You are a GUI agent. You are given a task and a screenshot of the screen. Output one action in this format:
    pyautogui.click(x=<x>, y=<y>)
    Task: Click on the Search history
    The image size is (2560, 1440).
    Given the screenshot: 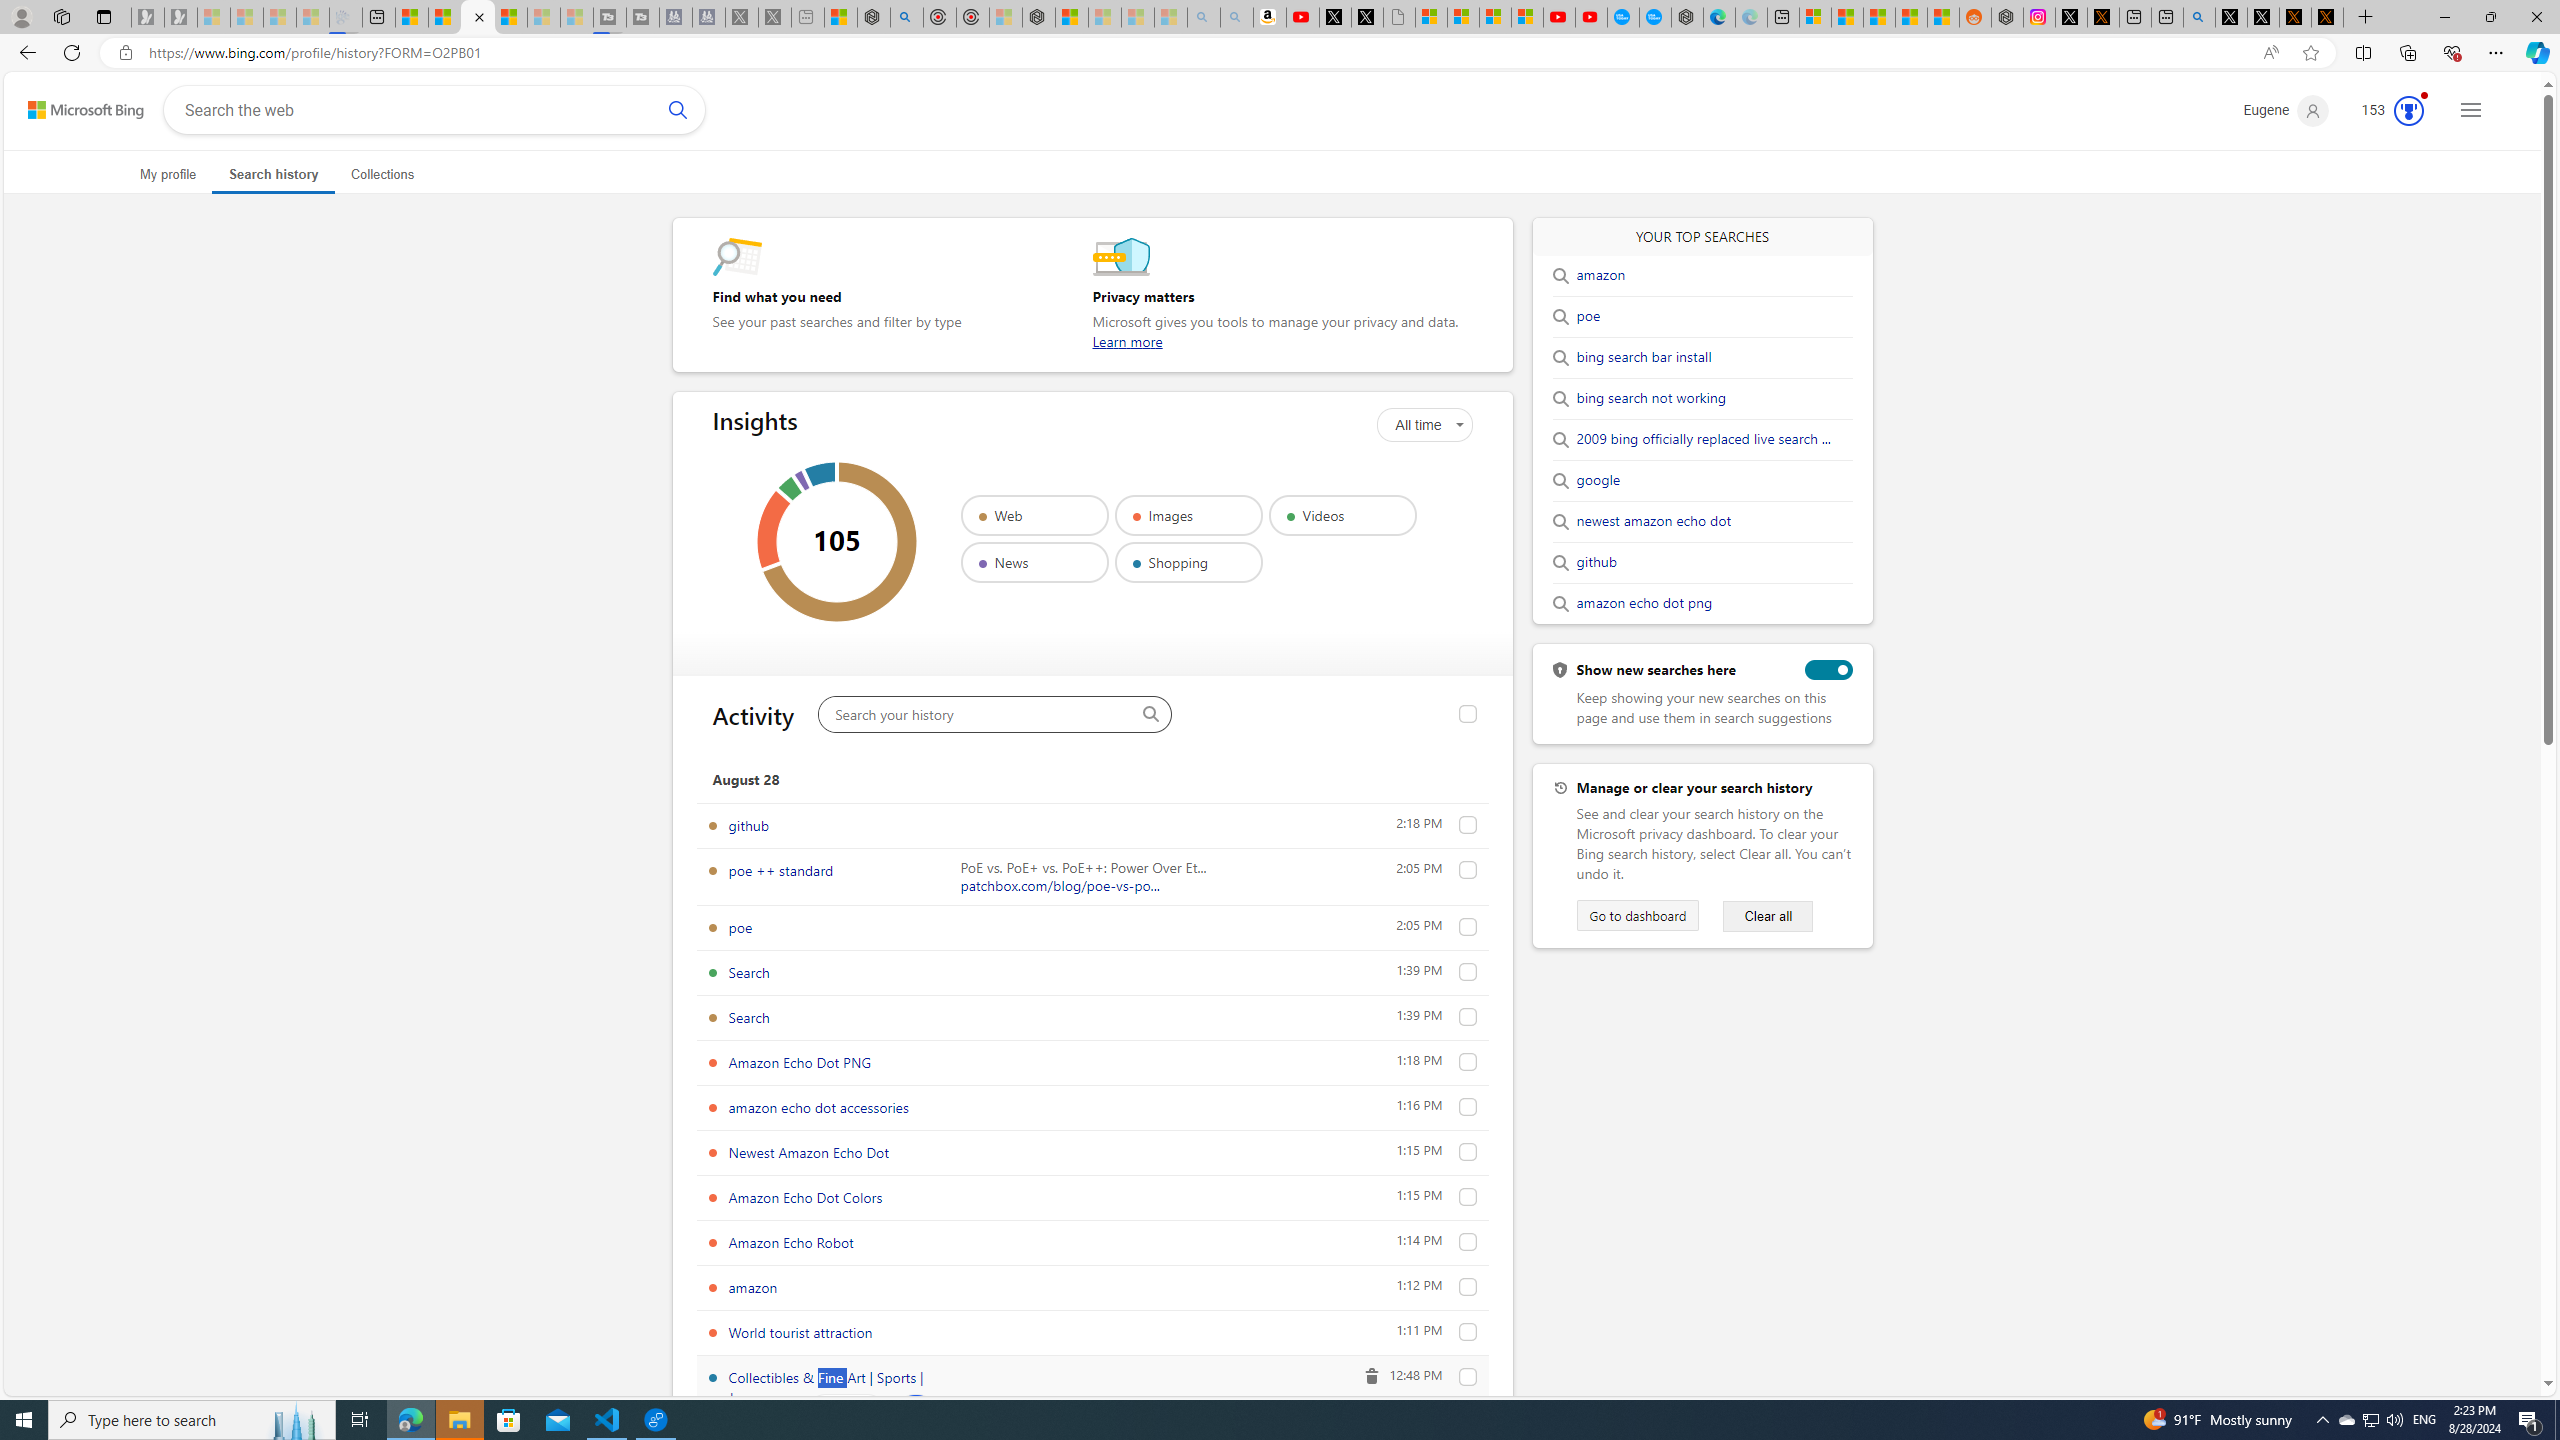 What is the action you would take?
    pyautogui.click(x=274, y=174)
    